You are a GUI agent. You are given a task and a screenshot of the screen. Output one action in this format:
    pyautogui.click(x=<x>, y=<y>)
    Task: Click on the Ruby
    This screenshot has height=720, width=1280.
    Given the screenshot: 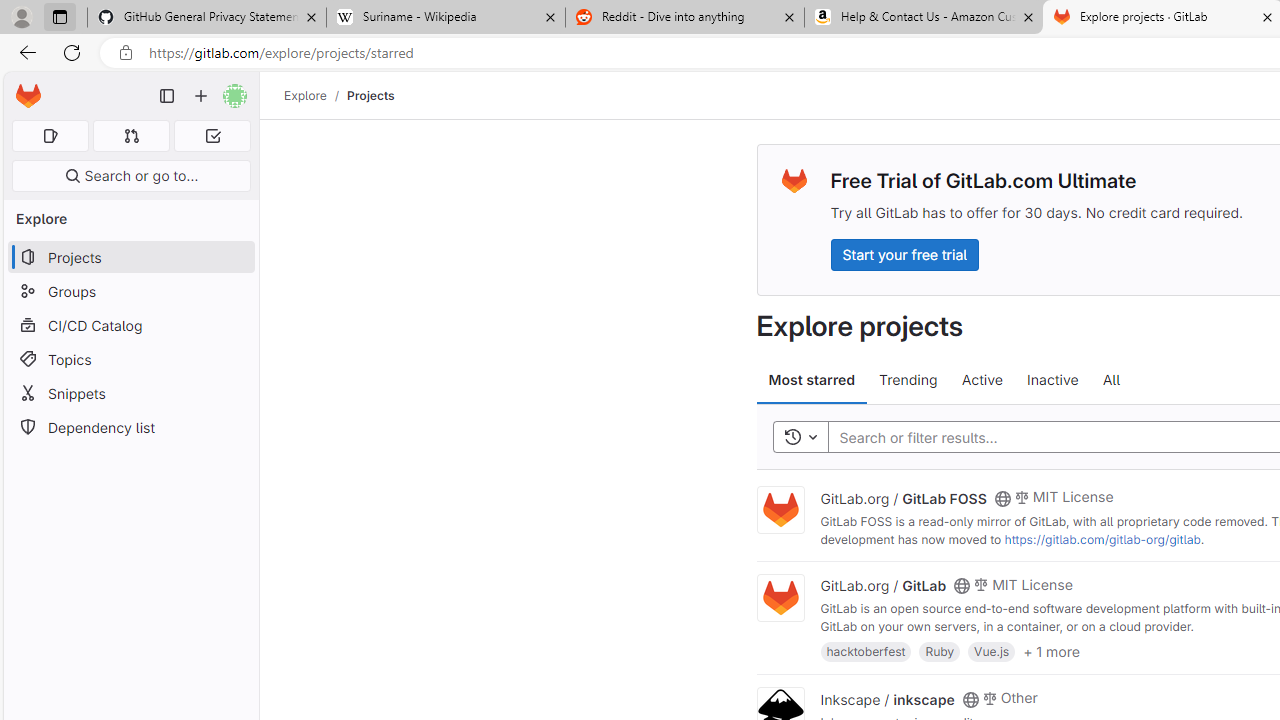 What is the action you would take?
    pyautogui.click(x=940, y=650)
    